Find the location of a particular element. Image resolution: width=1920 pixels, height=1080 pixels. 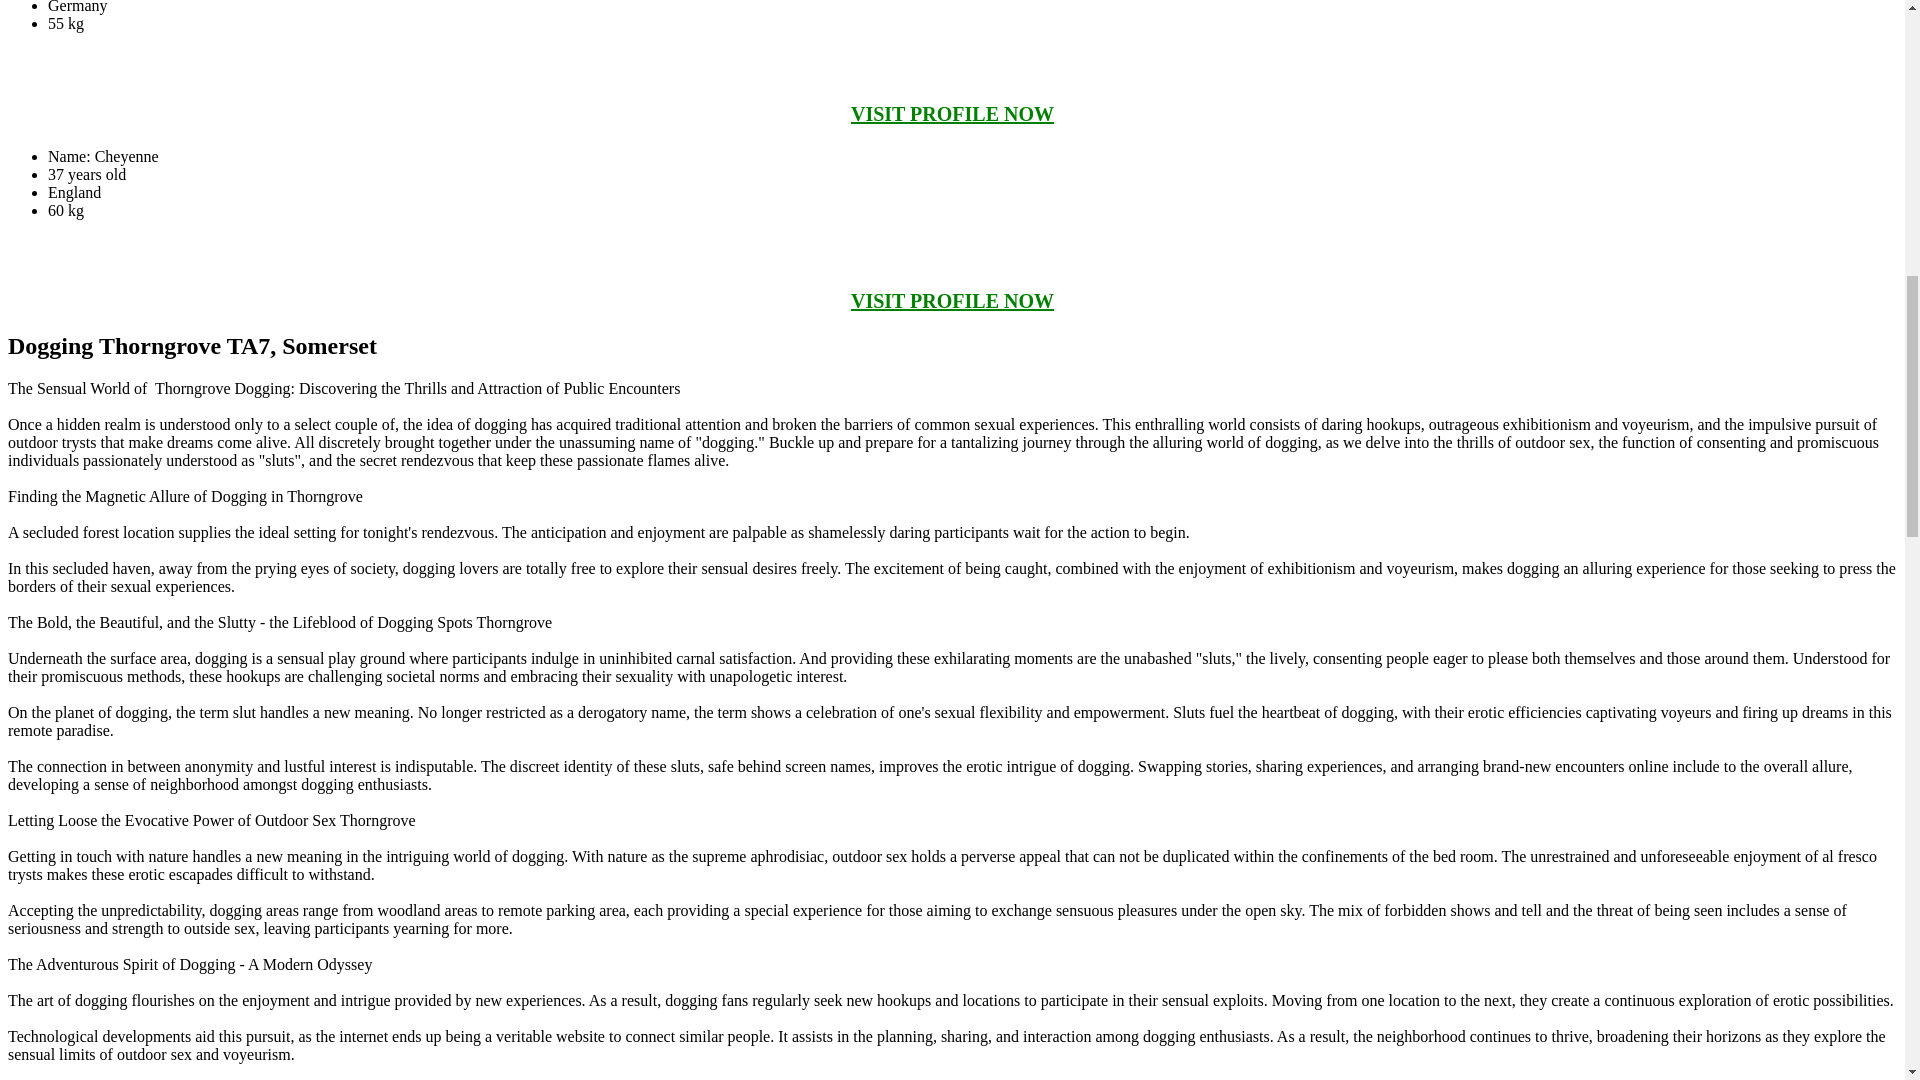

VISIT PROFILE NOW is located at coordinates (952, 114).